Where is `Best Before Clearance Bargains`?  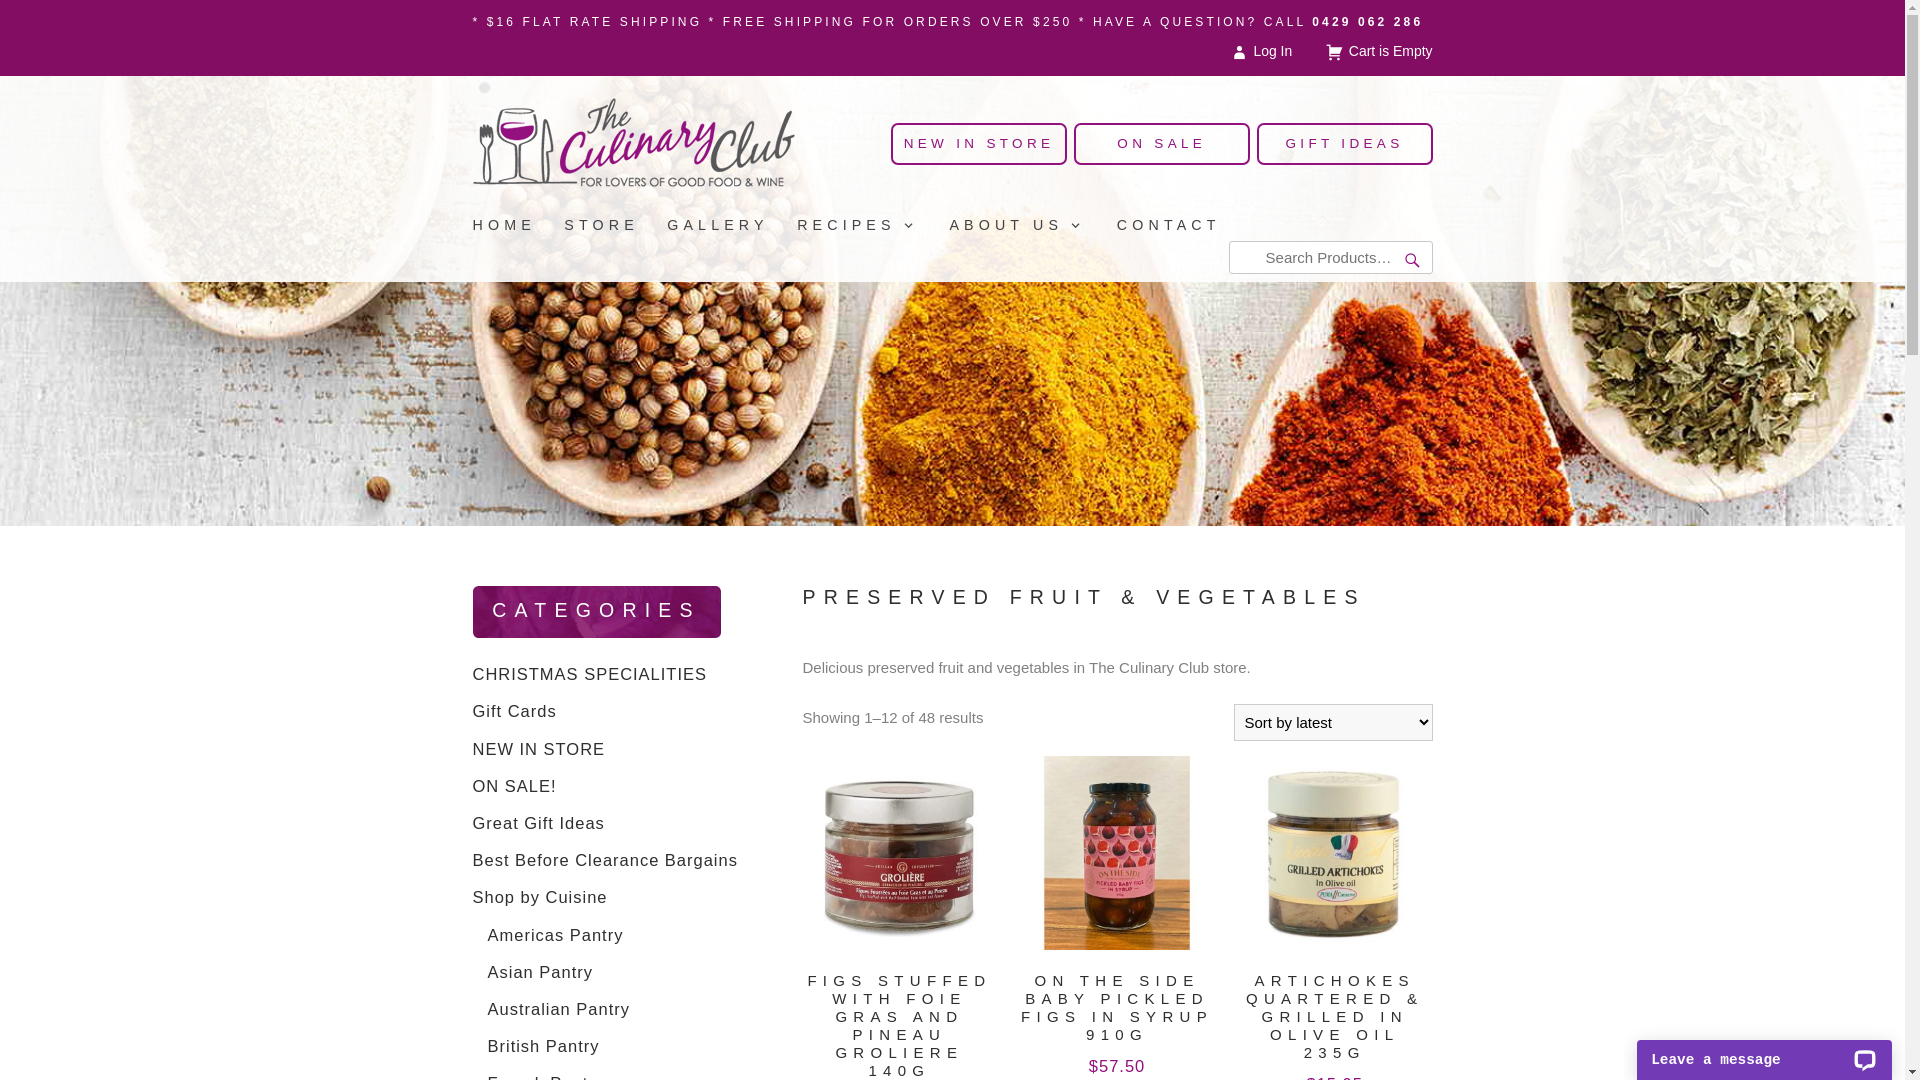 Best Before Clearance Bargains is located at coordinates (604, 860).